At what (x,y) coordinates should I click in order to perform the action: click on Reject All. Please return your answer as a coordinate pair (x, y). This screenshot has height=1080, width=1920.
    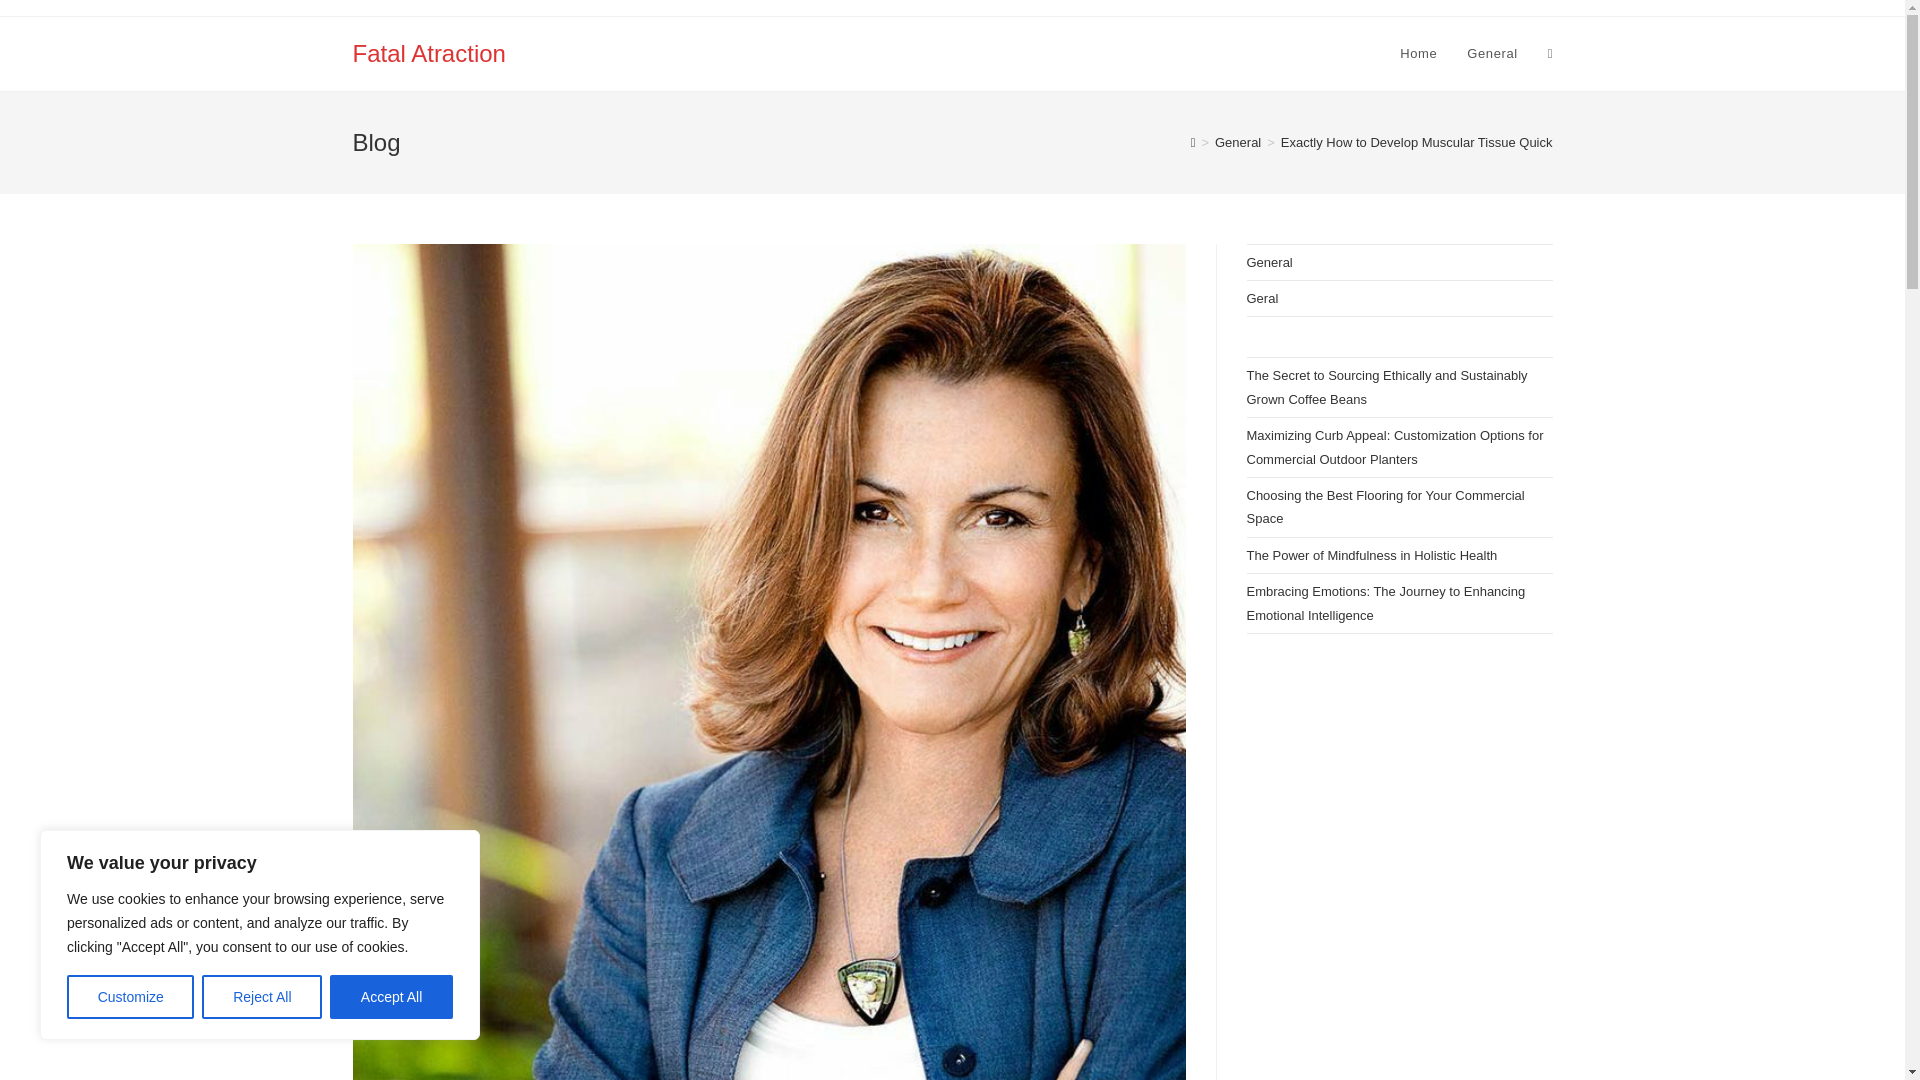
    Looking at the image, I should click on (262, 997).